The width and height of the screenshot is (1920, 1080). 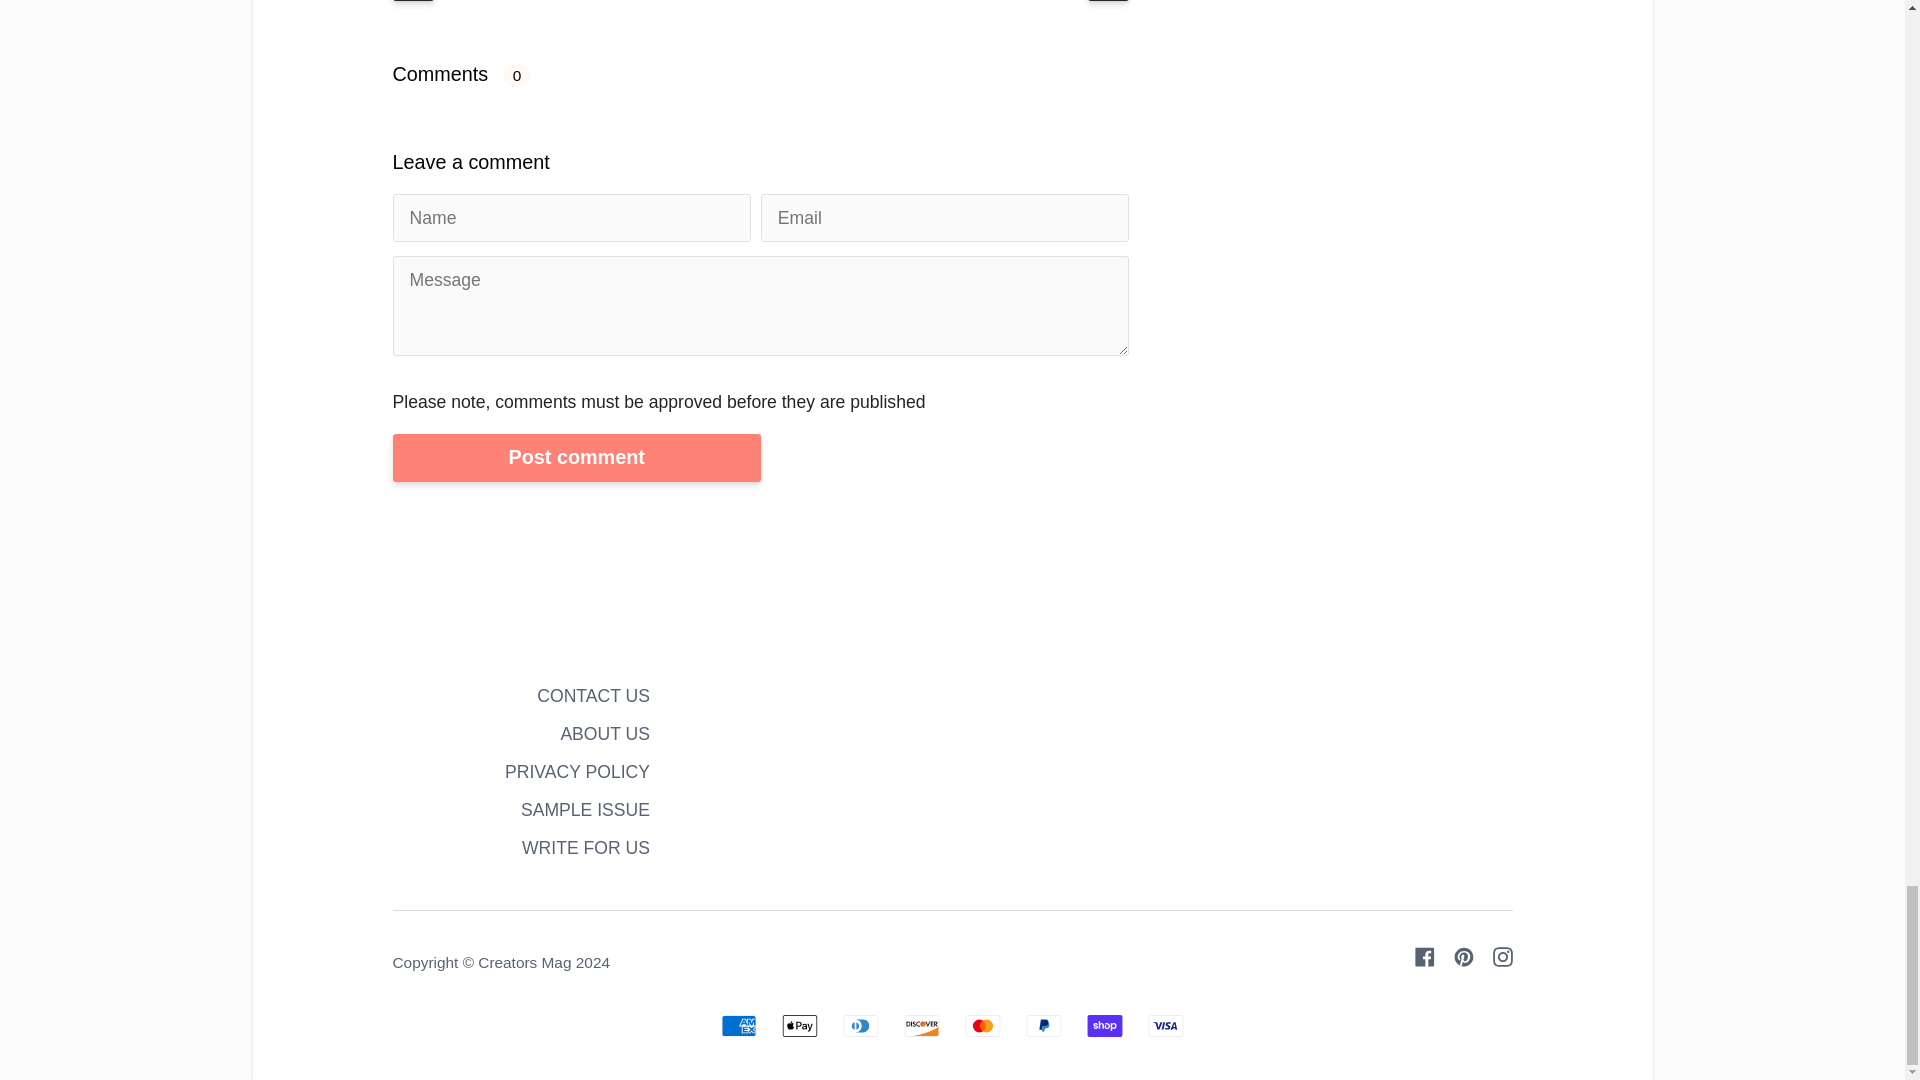 What do you see at coordinates (1043, 1026) in the screenshot?
I see `PayPal` at bounding box center [1043, 1026].